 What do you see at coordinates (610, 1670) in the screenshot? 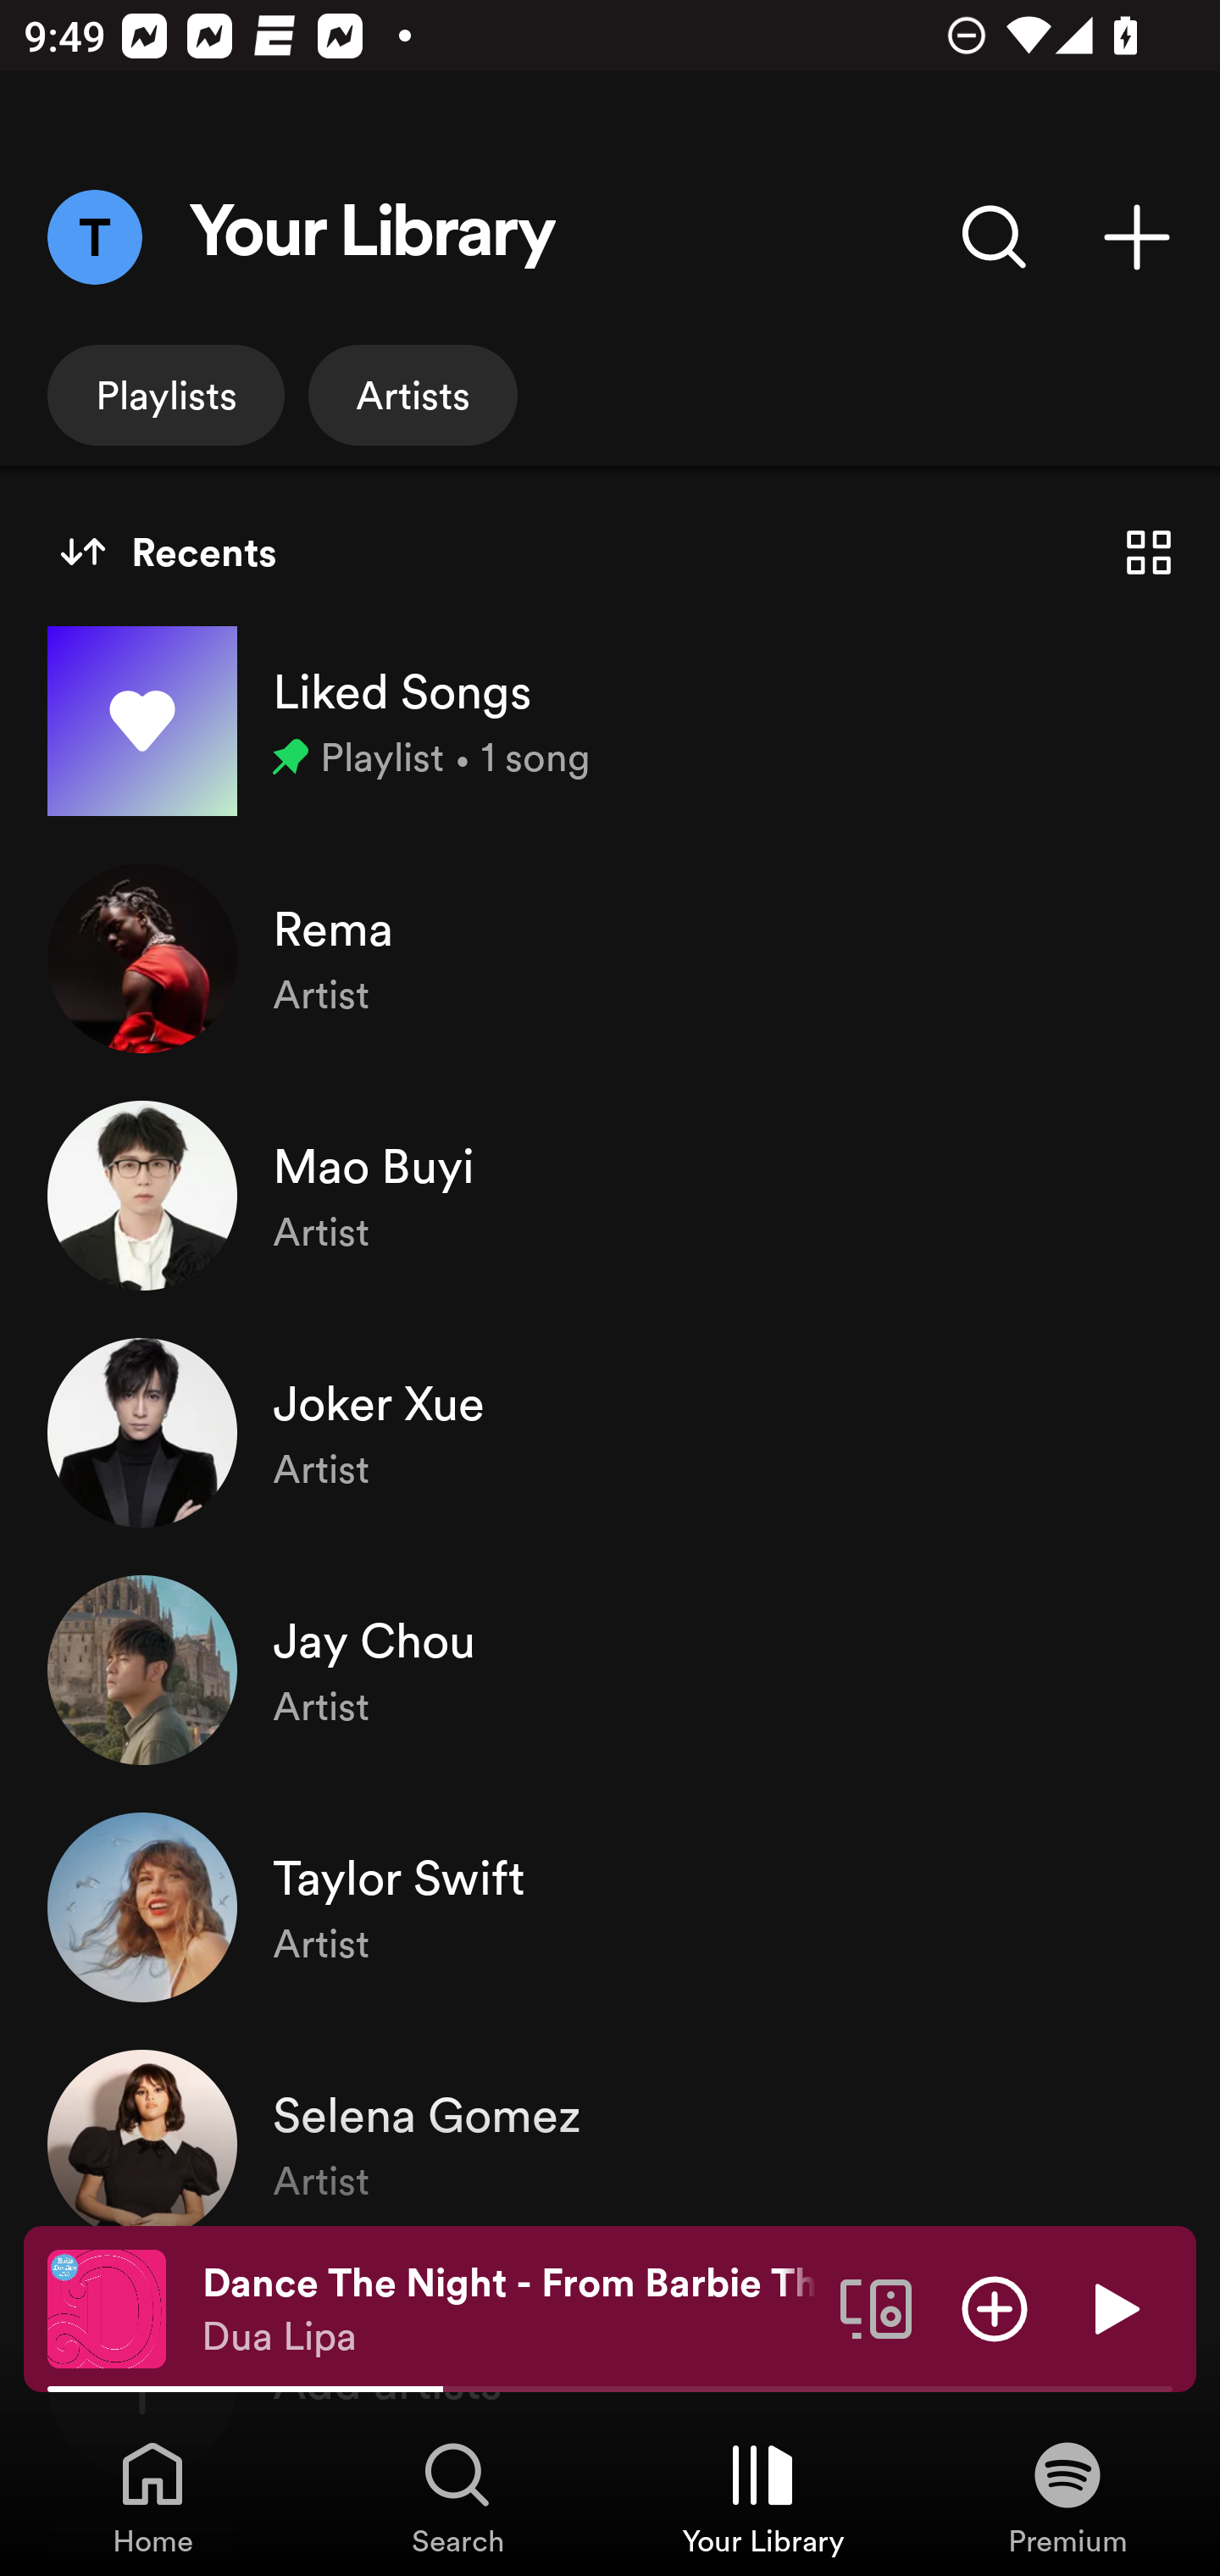
I see `Jay Chou, Artist,  Jay Chou Artist` at bounding box center [610, 1670].